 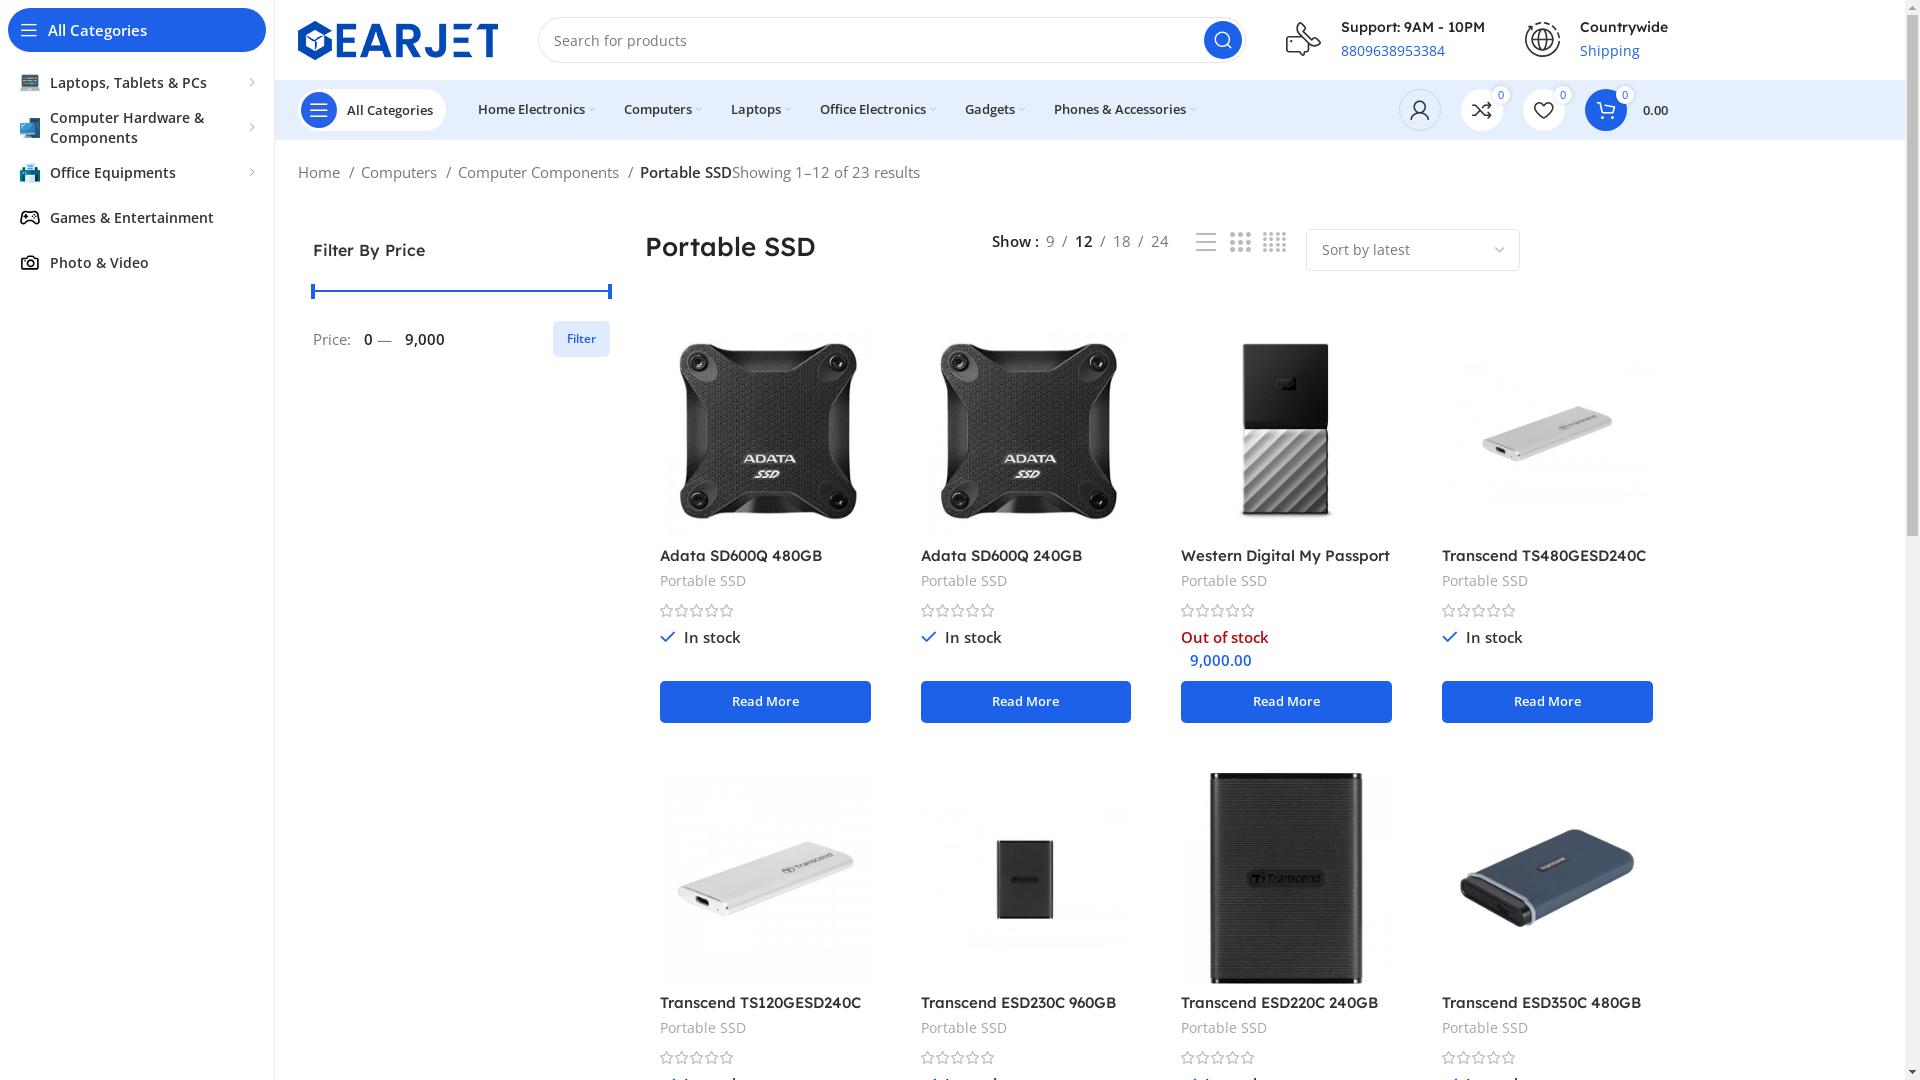 I want to click on 8809638953384, so click(x=1392, y=50).